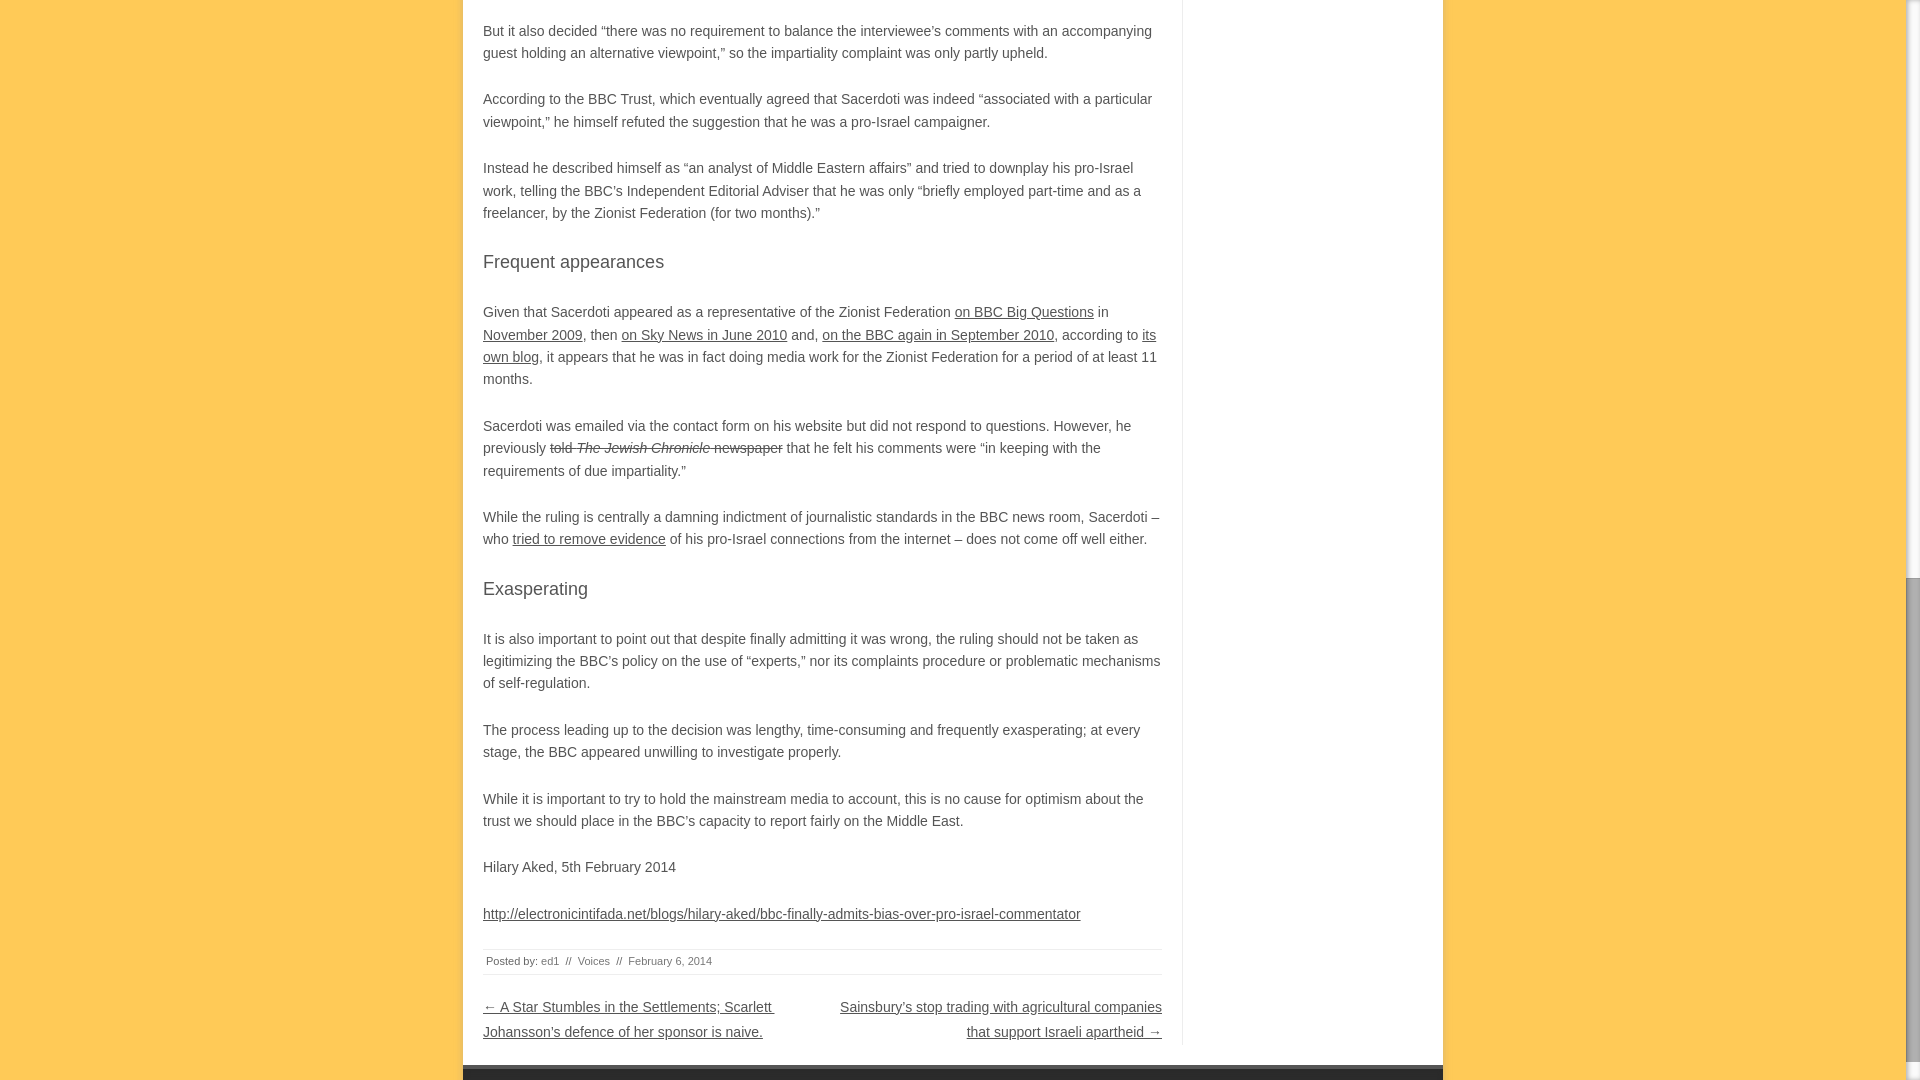 The width and height of the screenshot is (1920, 1080). What do you see at coordinates (589, 538) in the screenshot?
I see `tried to remove evidence` at bounding box center [589, 538].